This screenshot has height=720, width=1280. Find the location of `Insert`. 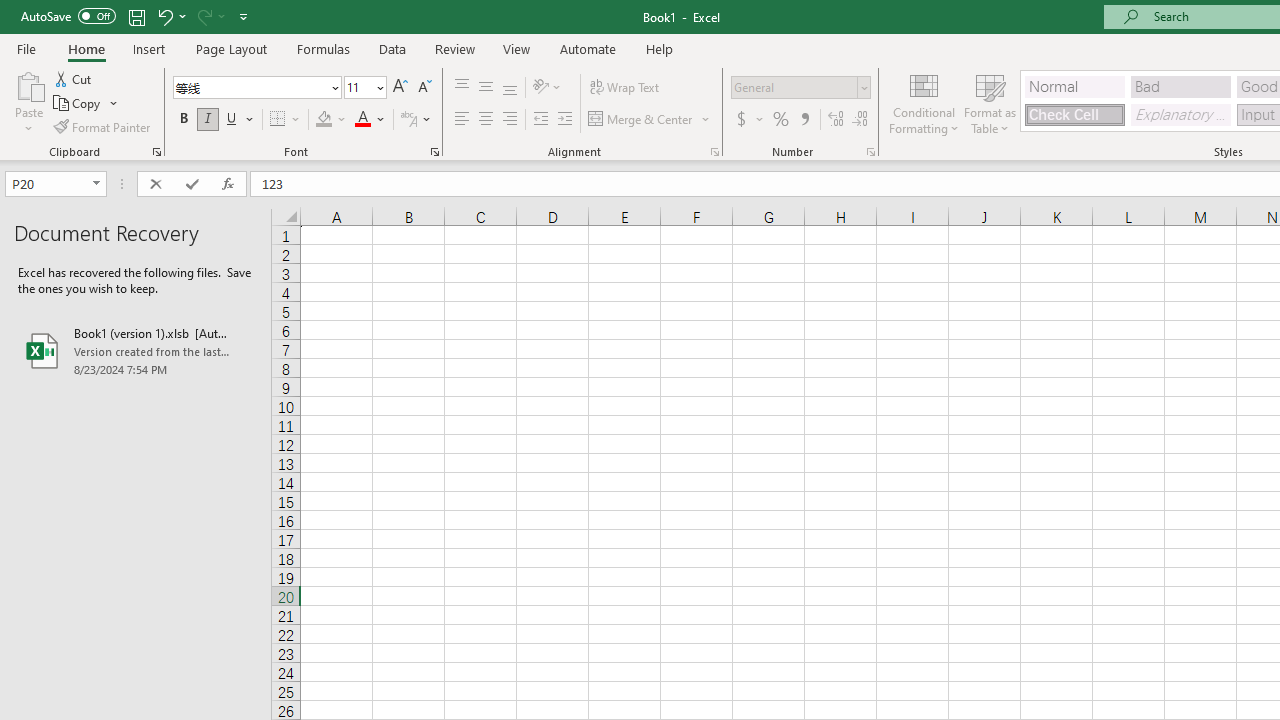

Insert is located at coordinates (150, 48).